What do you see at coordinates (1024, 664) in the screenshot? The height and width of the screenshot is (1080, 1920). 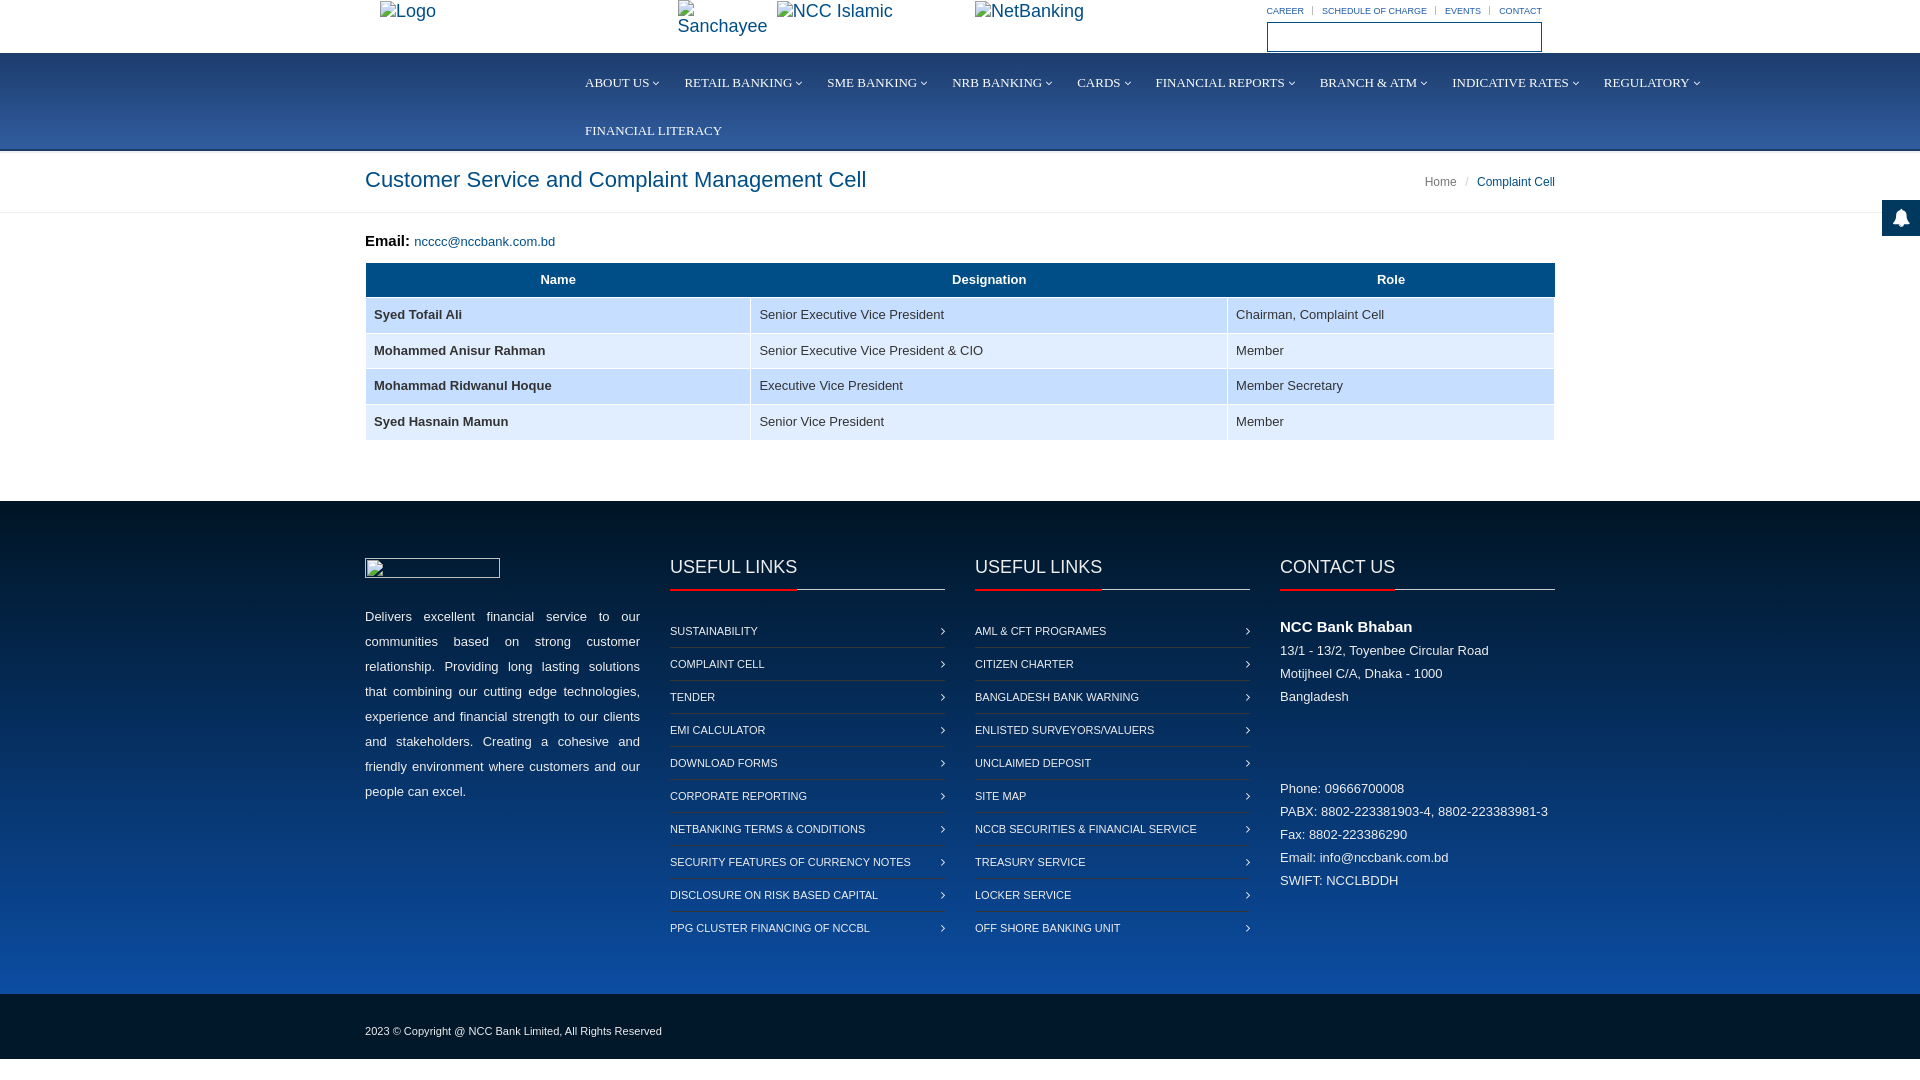 I see `CITIZEN CHARTER` at bounding box center [1024, 664].